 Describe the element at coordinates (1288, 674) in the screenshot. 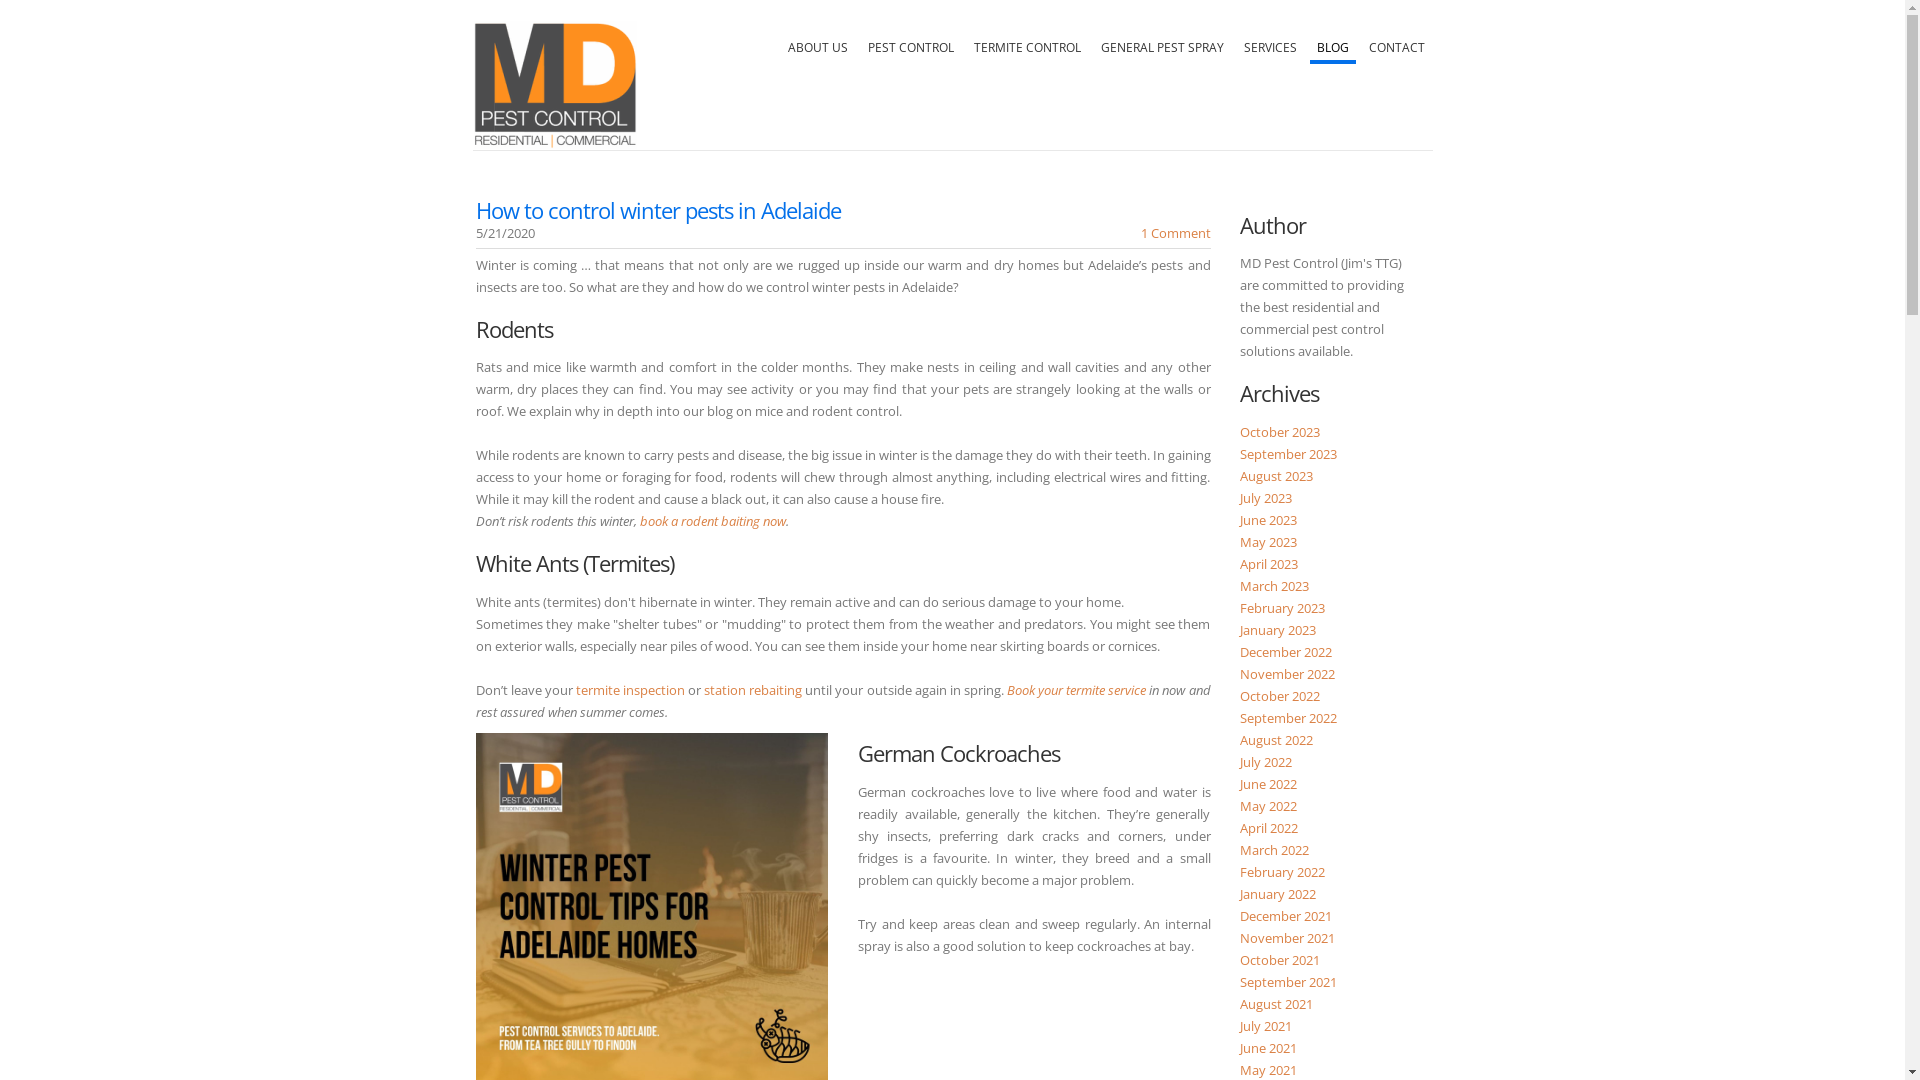

I see `November 2022` at that location.